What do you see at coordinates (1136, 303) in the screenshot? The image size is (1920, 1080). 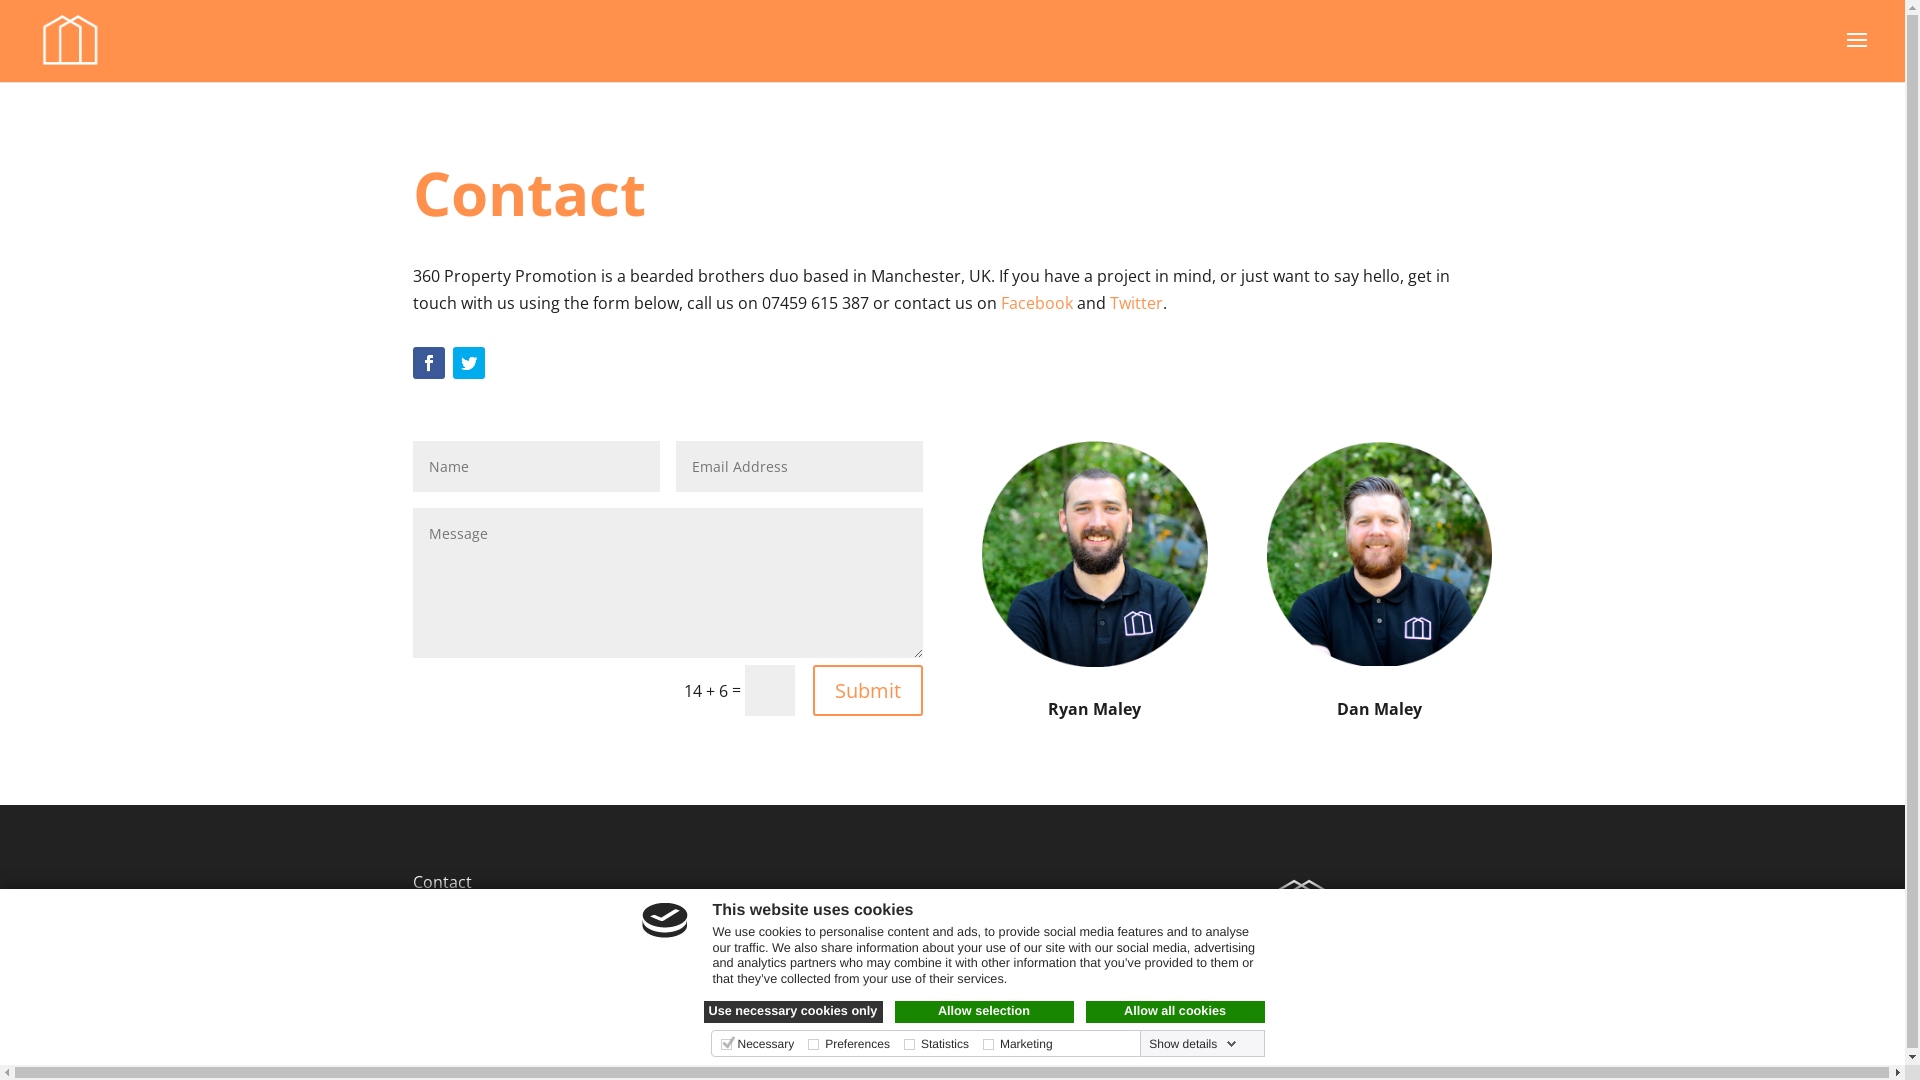 I see `Twitter` at bounding box center [1136, 303].